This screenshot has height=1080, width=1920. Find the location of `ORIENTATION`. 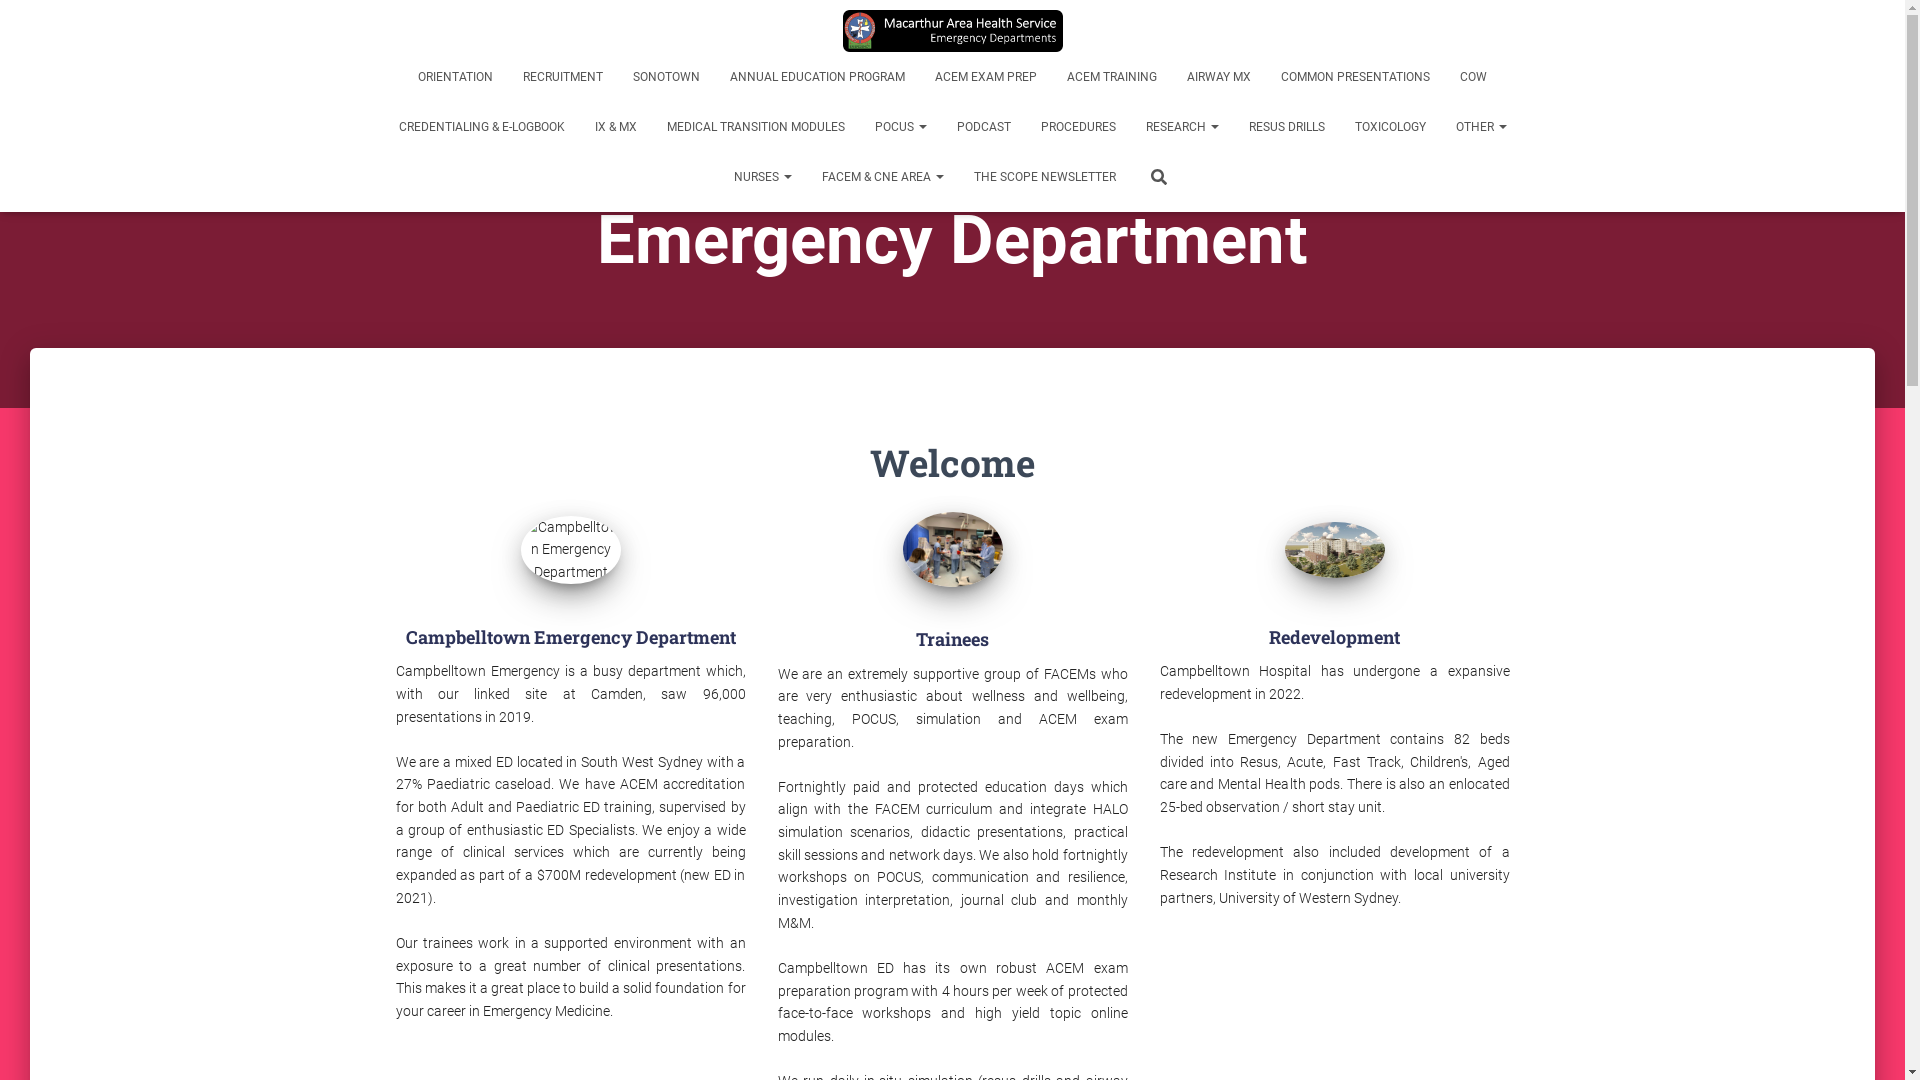

ORIENTATION is located at coordinates (456, 77).